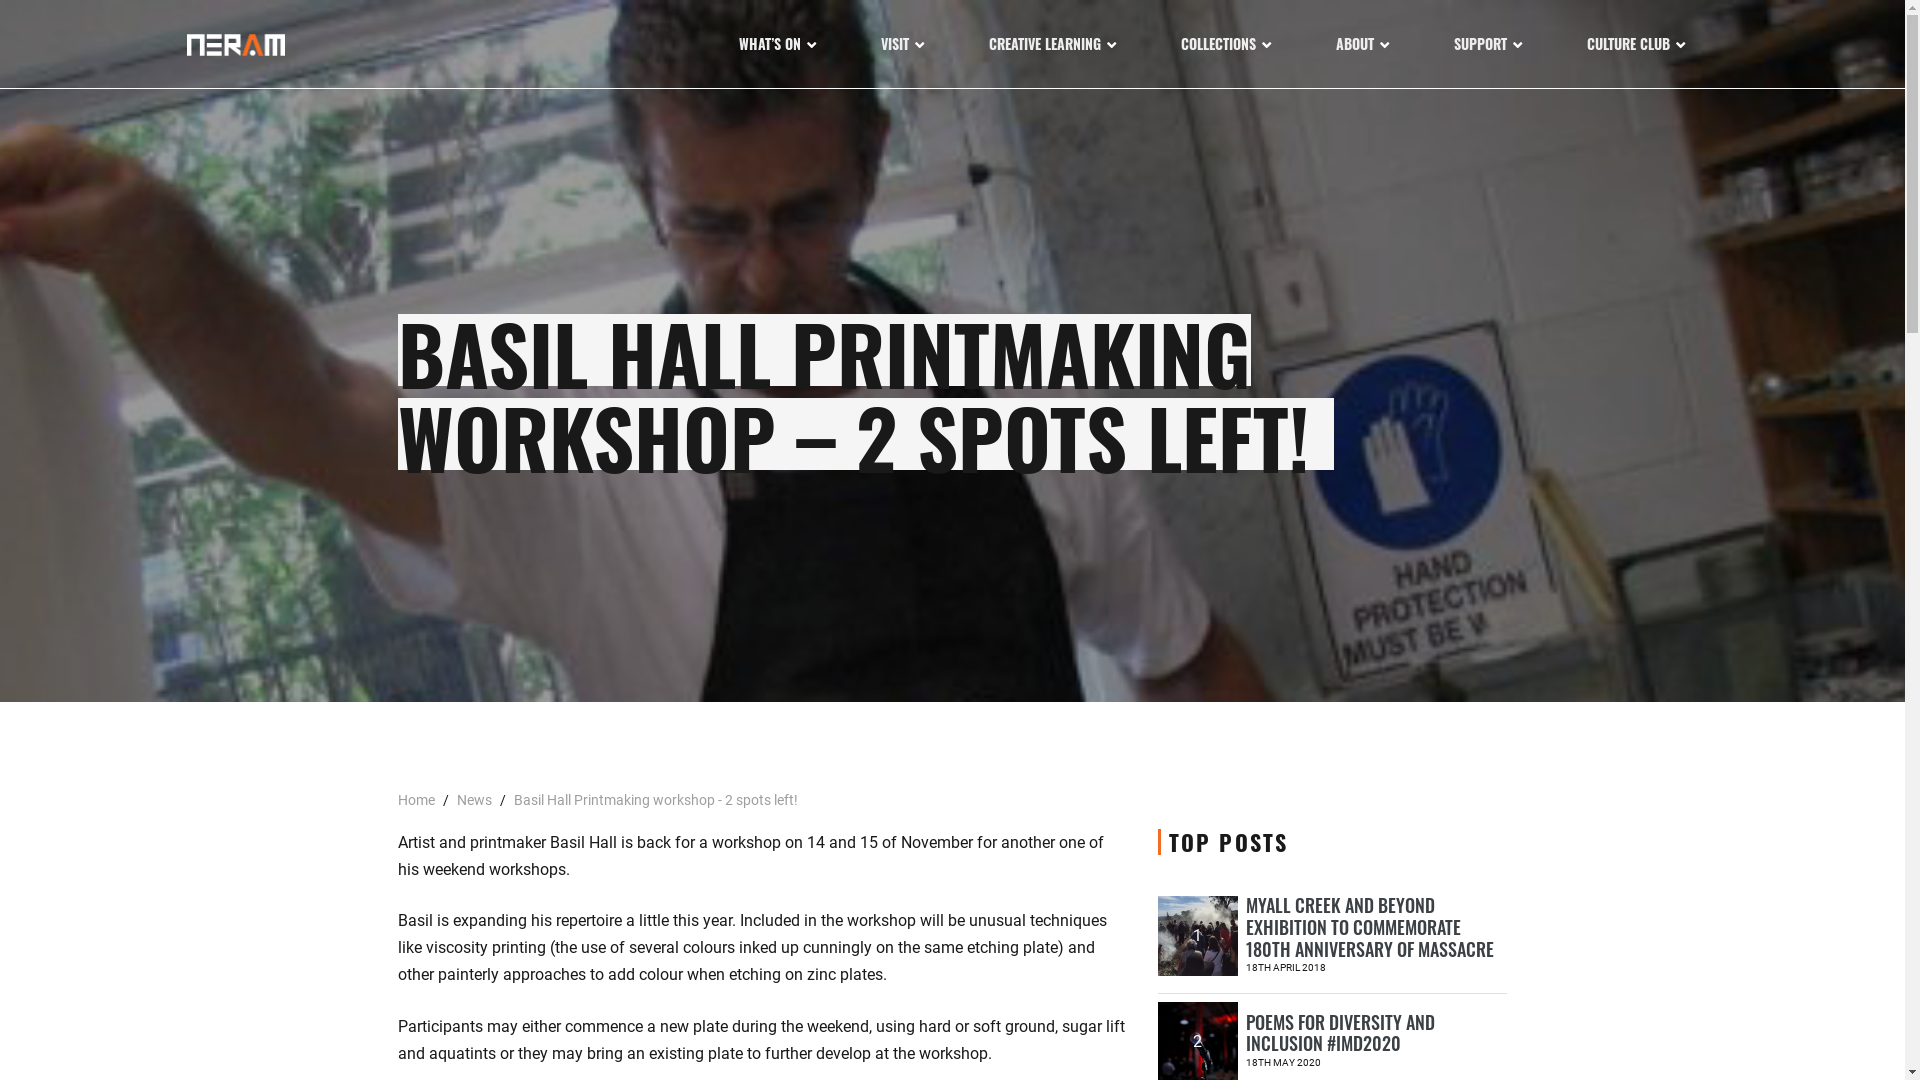 The width and height of the screenshot is (1920, 1080). Describe the element at coordinates (1363, 44) in the screenshot. I see `ABOUT` at that location.